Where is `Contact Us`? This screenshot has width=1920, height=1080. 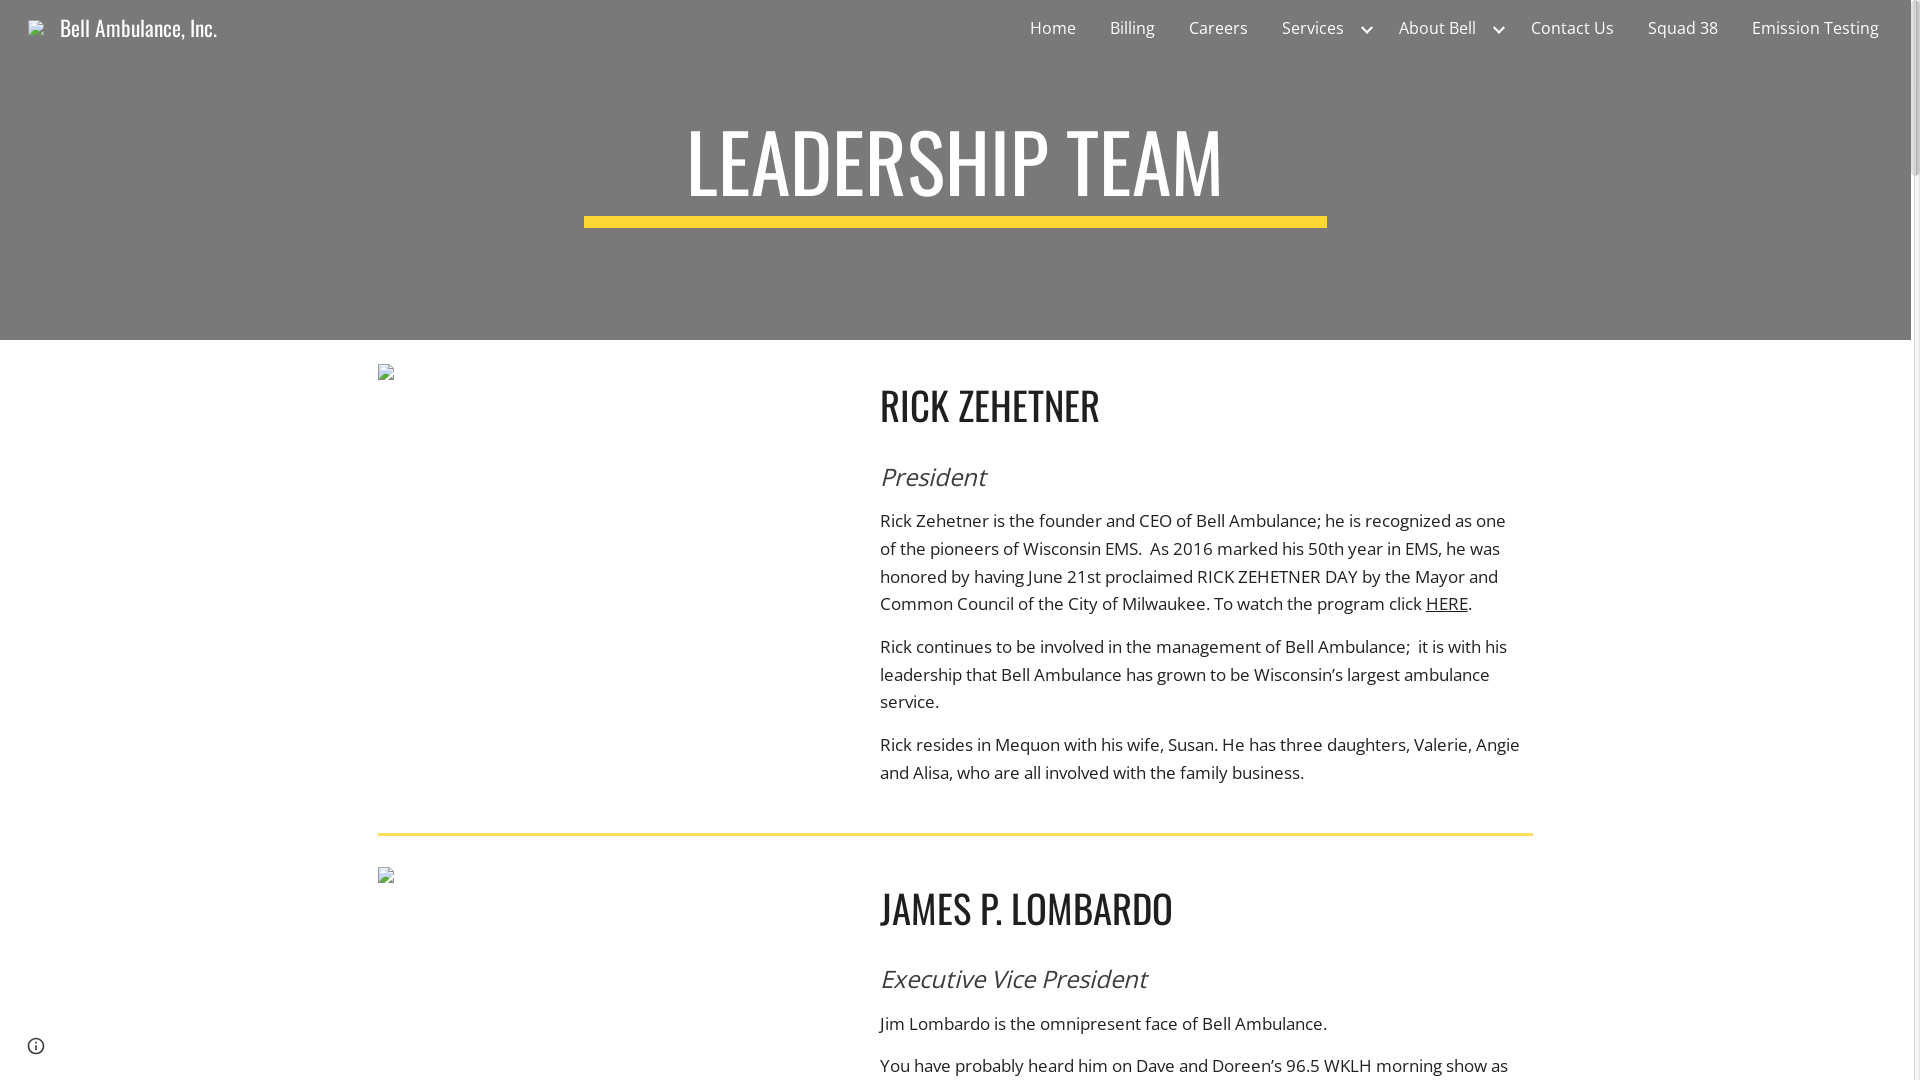
Contact Us is located at coordinates (1572, 28).